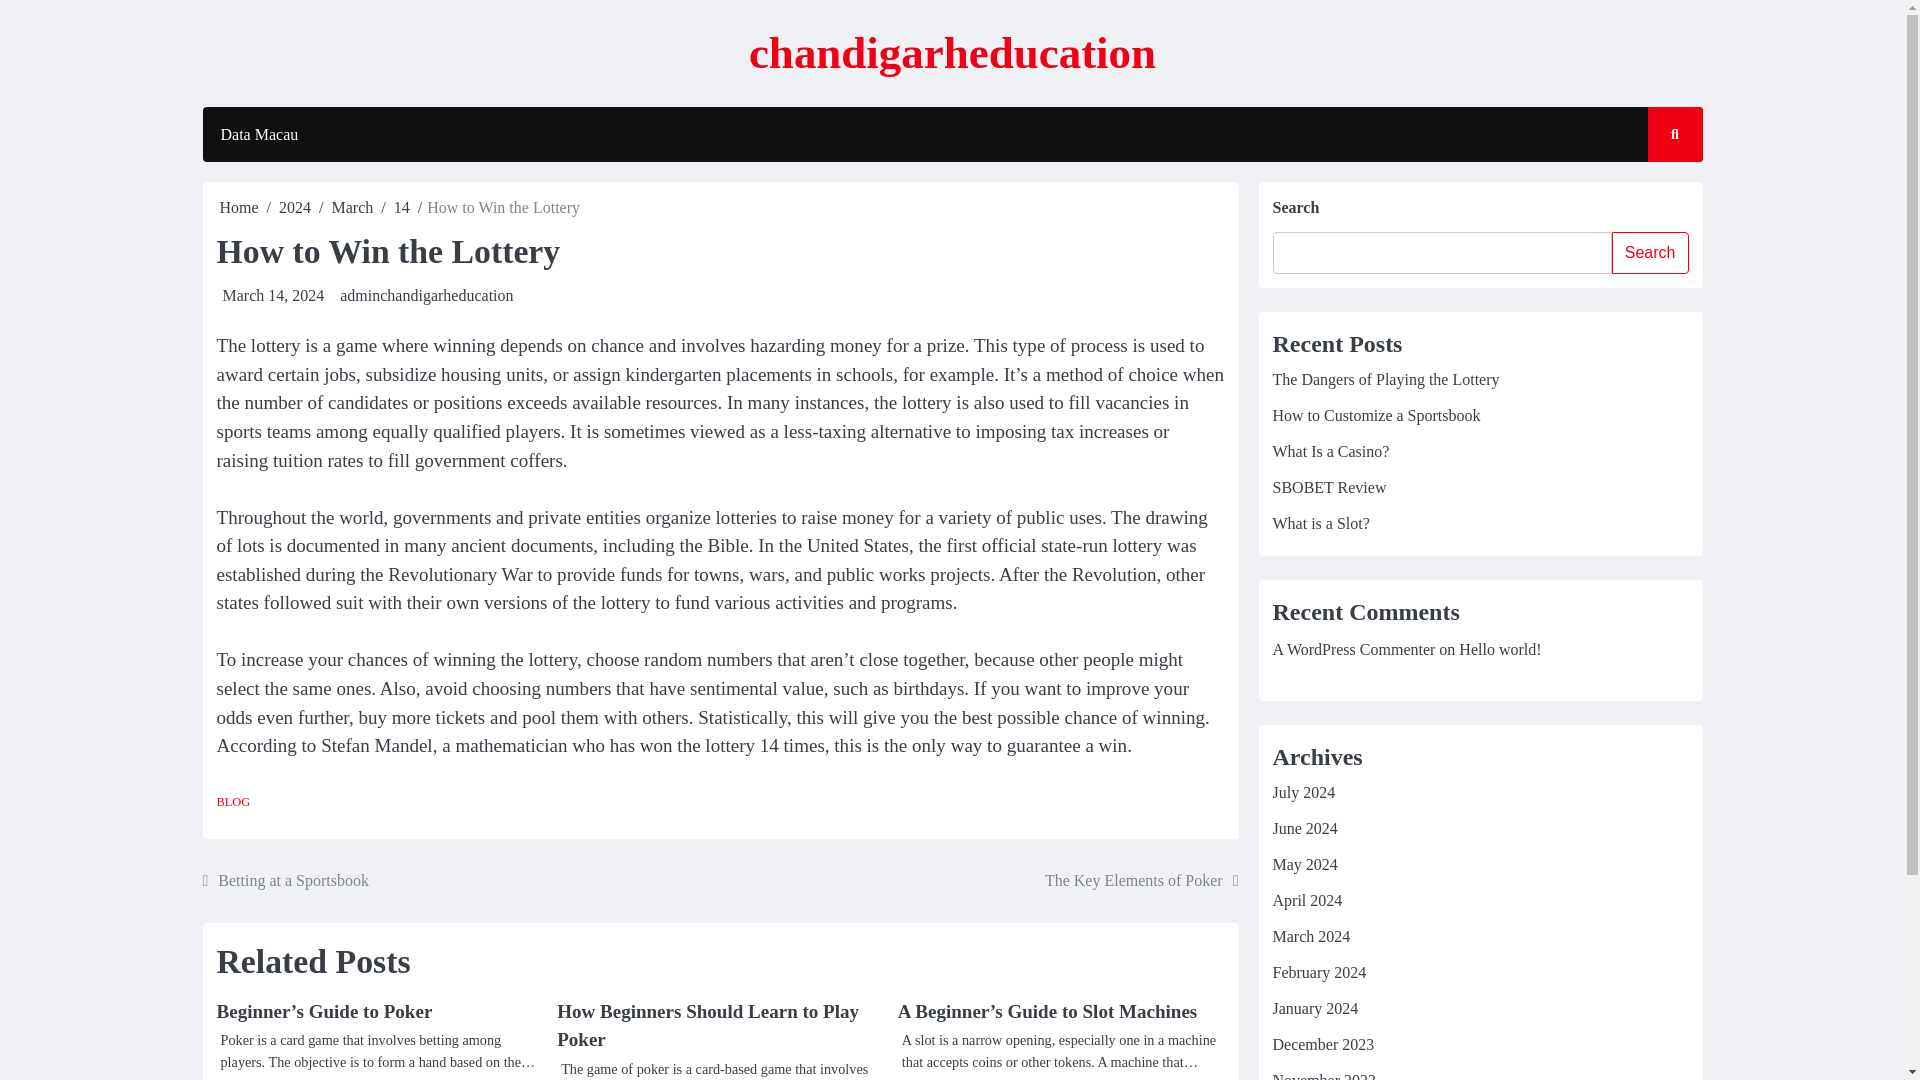 Image resolution: width=1920 pixels, height=1080 pixels. Describe the element at coordinates (1302, 792) in the screenshot. I see `July 2024` at that location.